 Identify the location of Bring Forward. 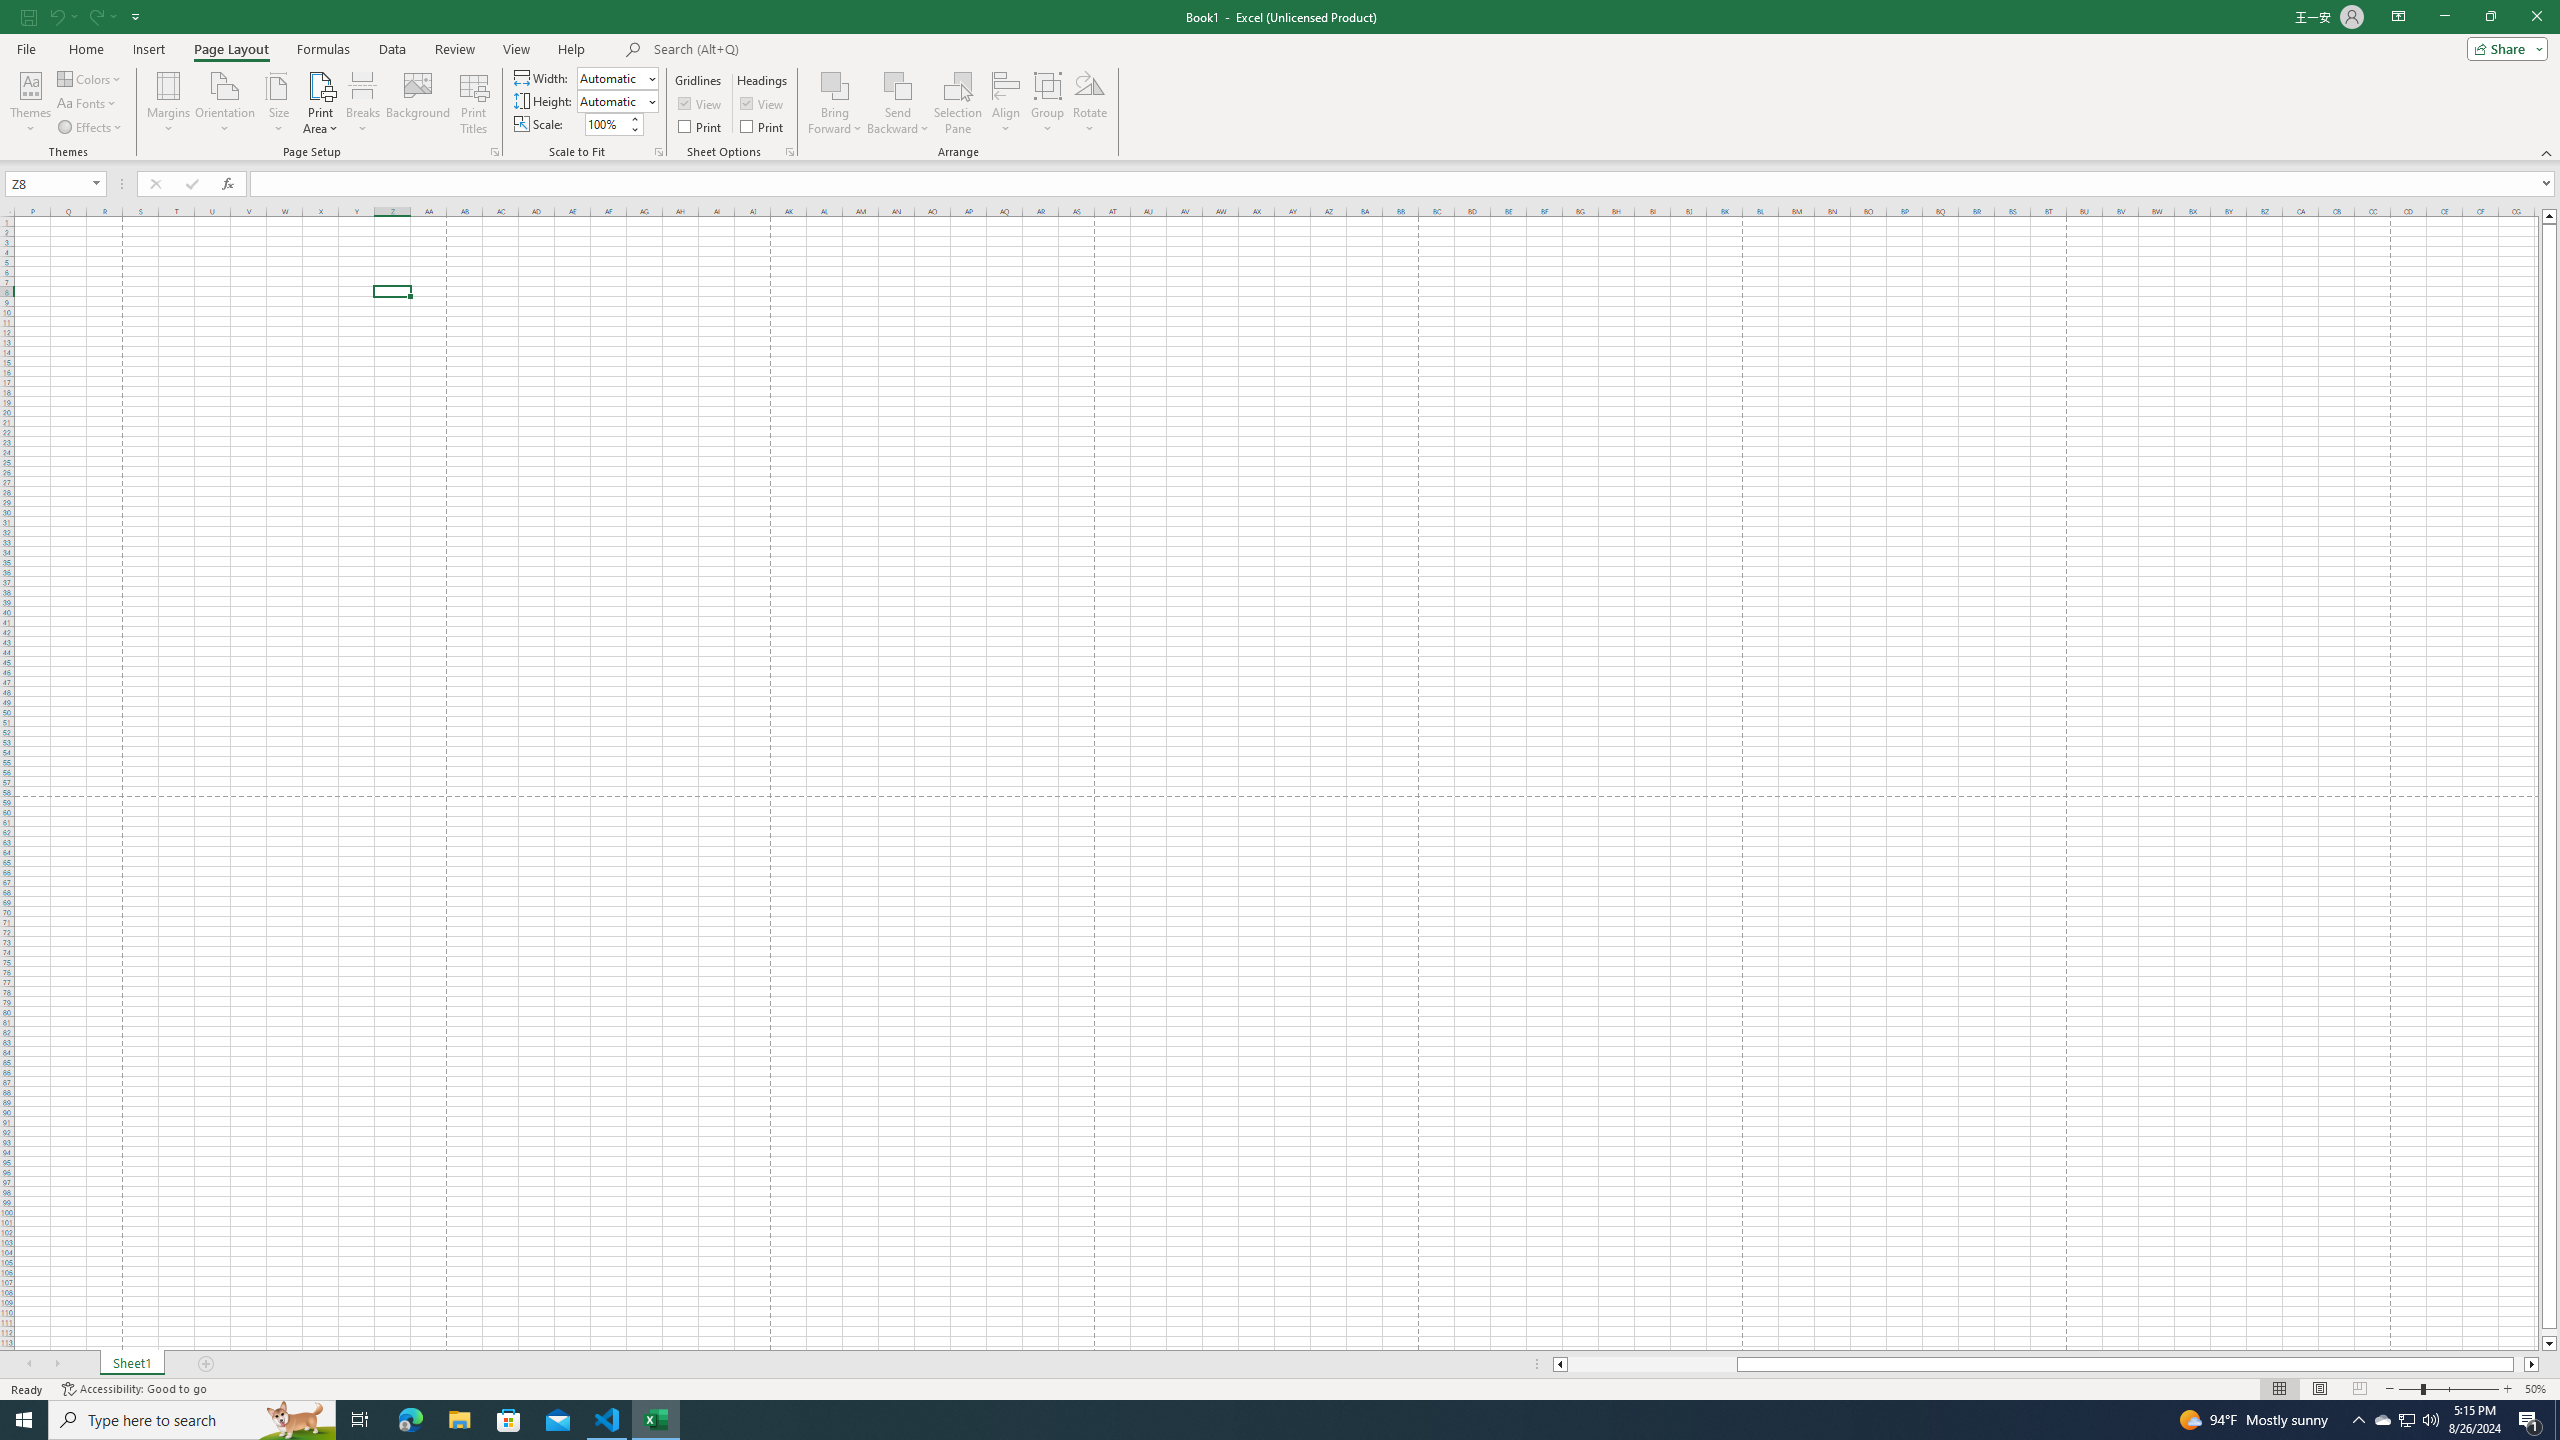
(836, 103).